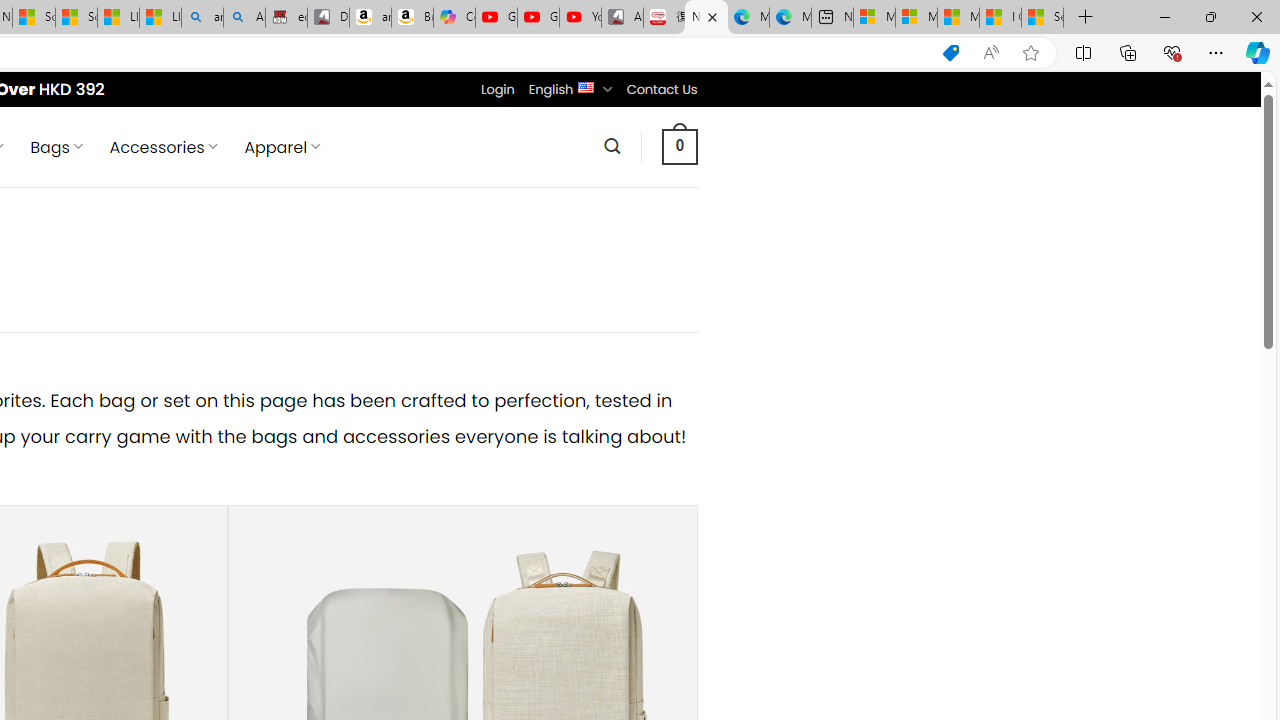 The image size is (1280, 720). What do you see at coordinates (622, 18) in the screenshot?
I see `All Cubot phones` at bounding box center [622, 18].